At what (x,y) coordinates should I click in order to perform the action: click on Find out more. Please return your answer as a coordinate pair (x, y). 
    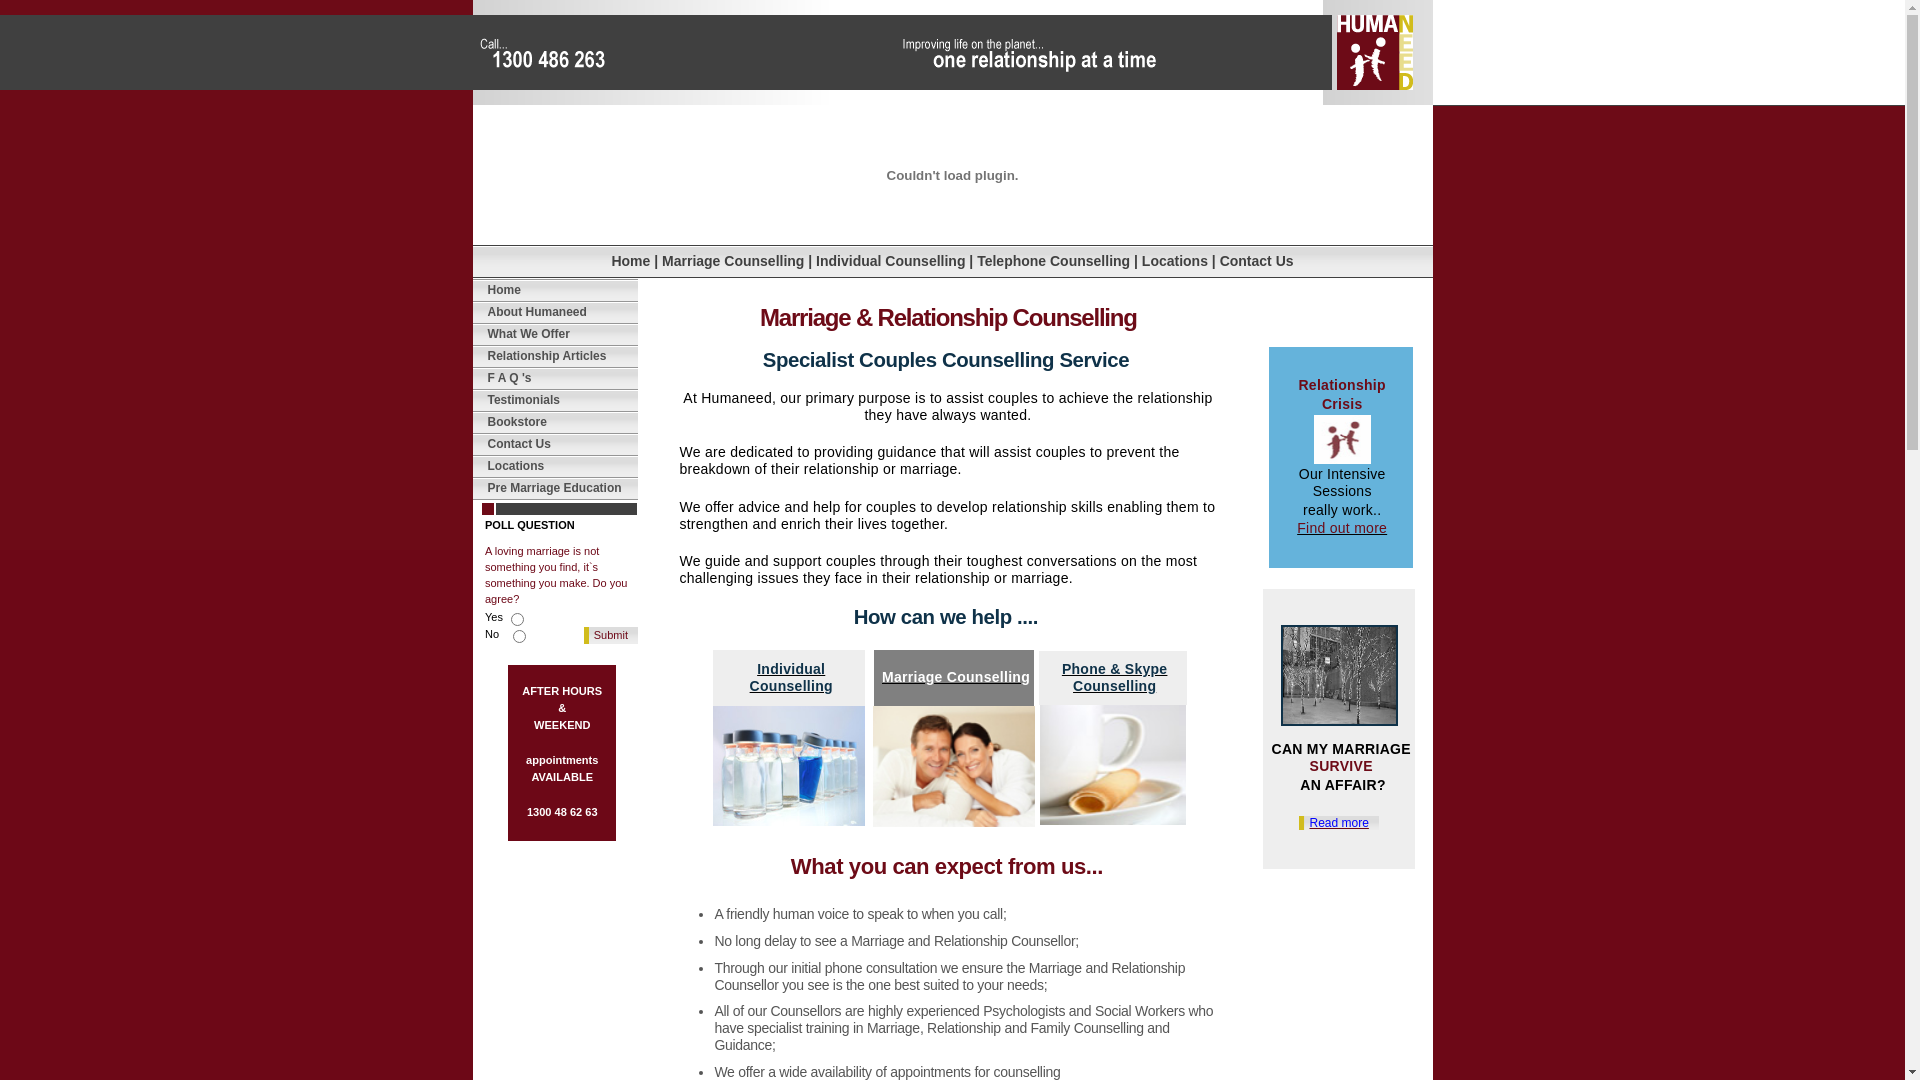
    Looking at the image, I should click on (1342, 528).